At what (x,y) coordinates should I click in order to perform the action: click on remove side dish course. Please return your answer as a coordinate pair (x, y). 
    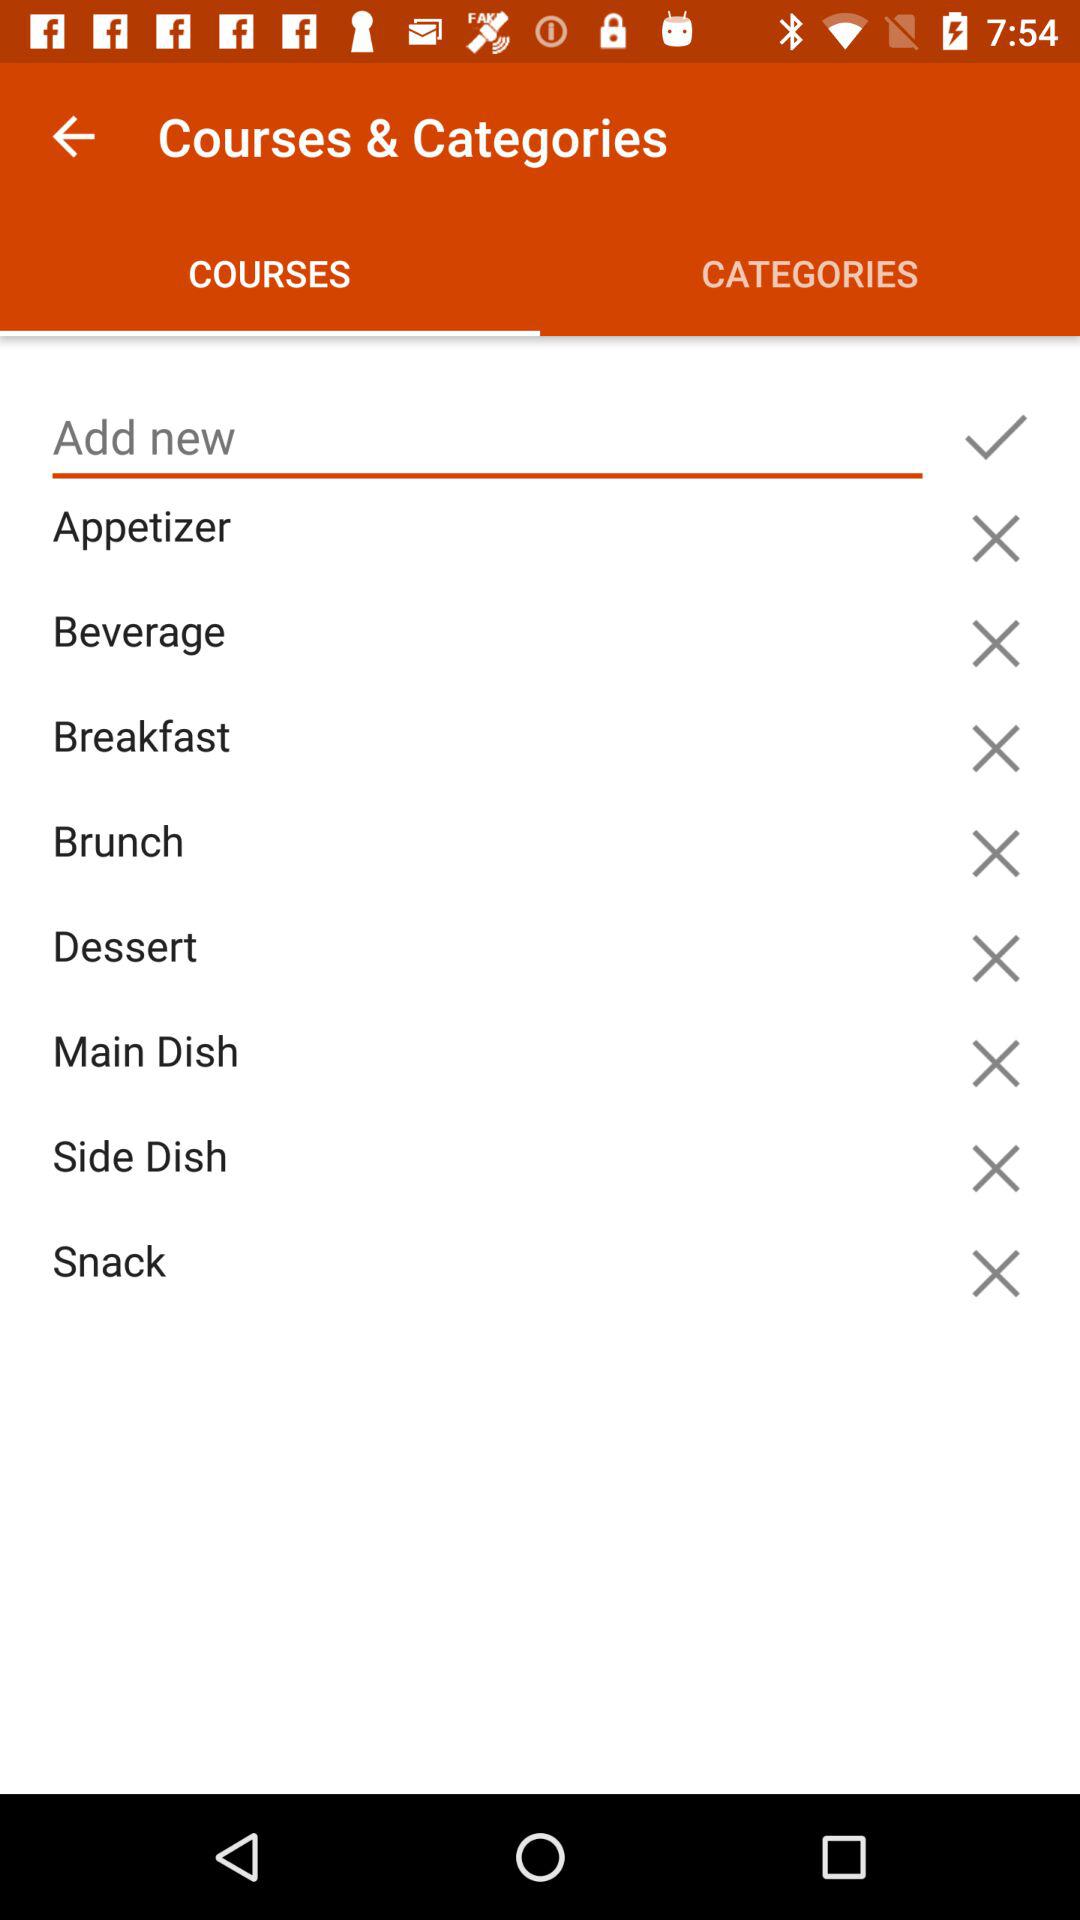
    Looking at the image, I should click on (996, 1168).